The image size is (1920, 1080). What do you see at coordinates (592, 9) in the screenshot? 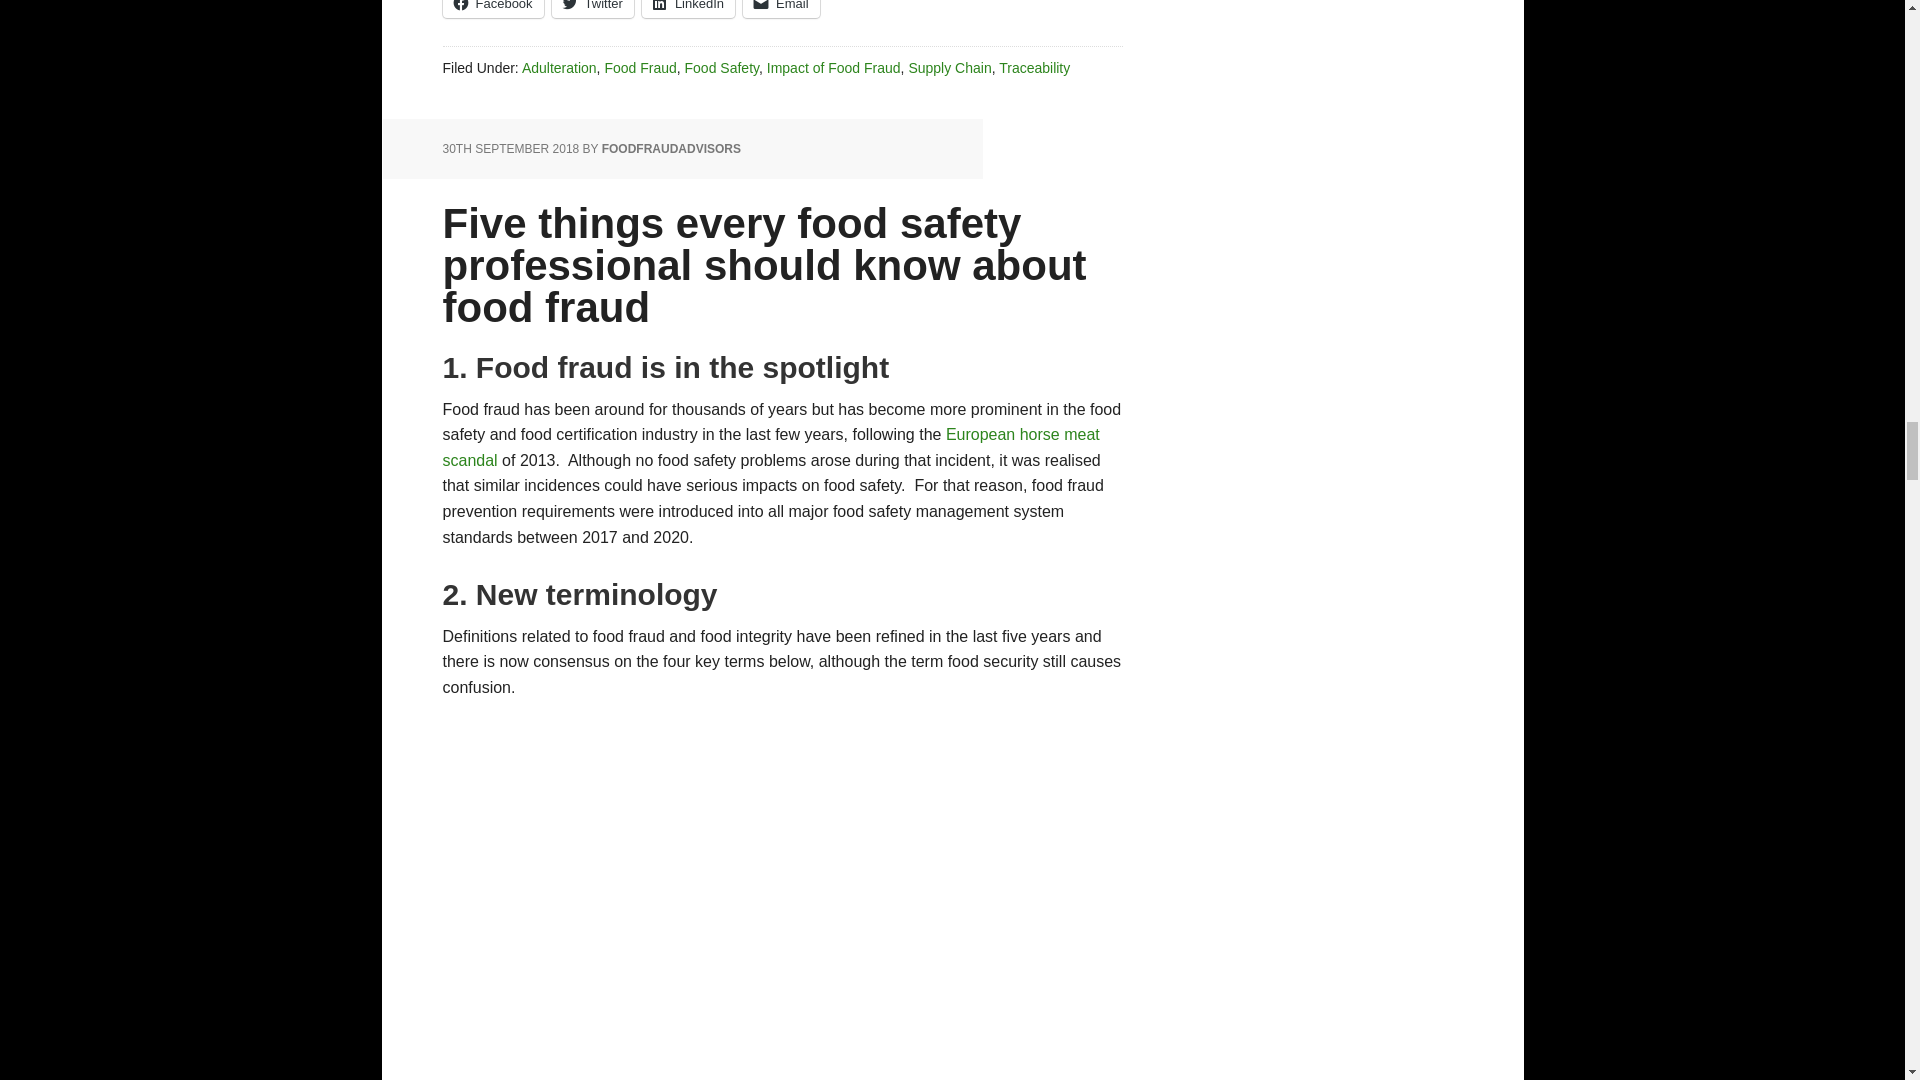
I see `Twitter` at bounding box center [592, 9].